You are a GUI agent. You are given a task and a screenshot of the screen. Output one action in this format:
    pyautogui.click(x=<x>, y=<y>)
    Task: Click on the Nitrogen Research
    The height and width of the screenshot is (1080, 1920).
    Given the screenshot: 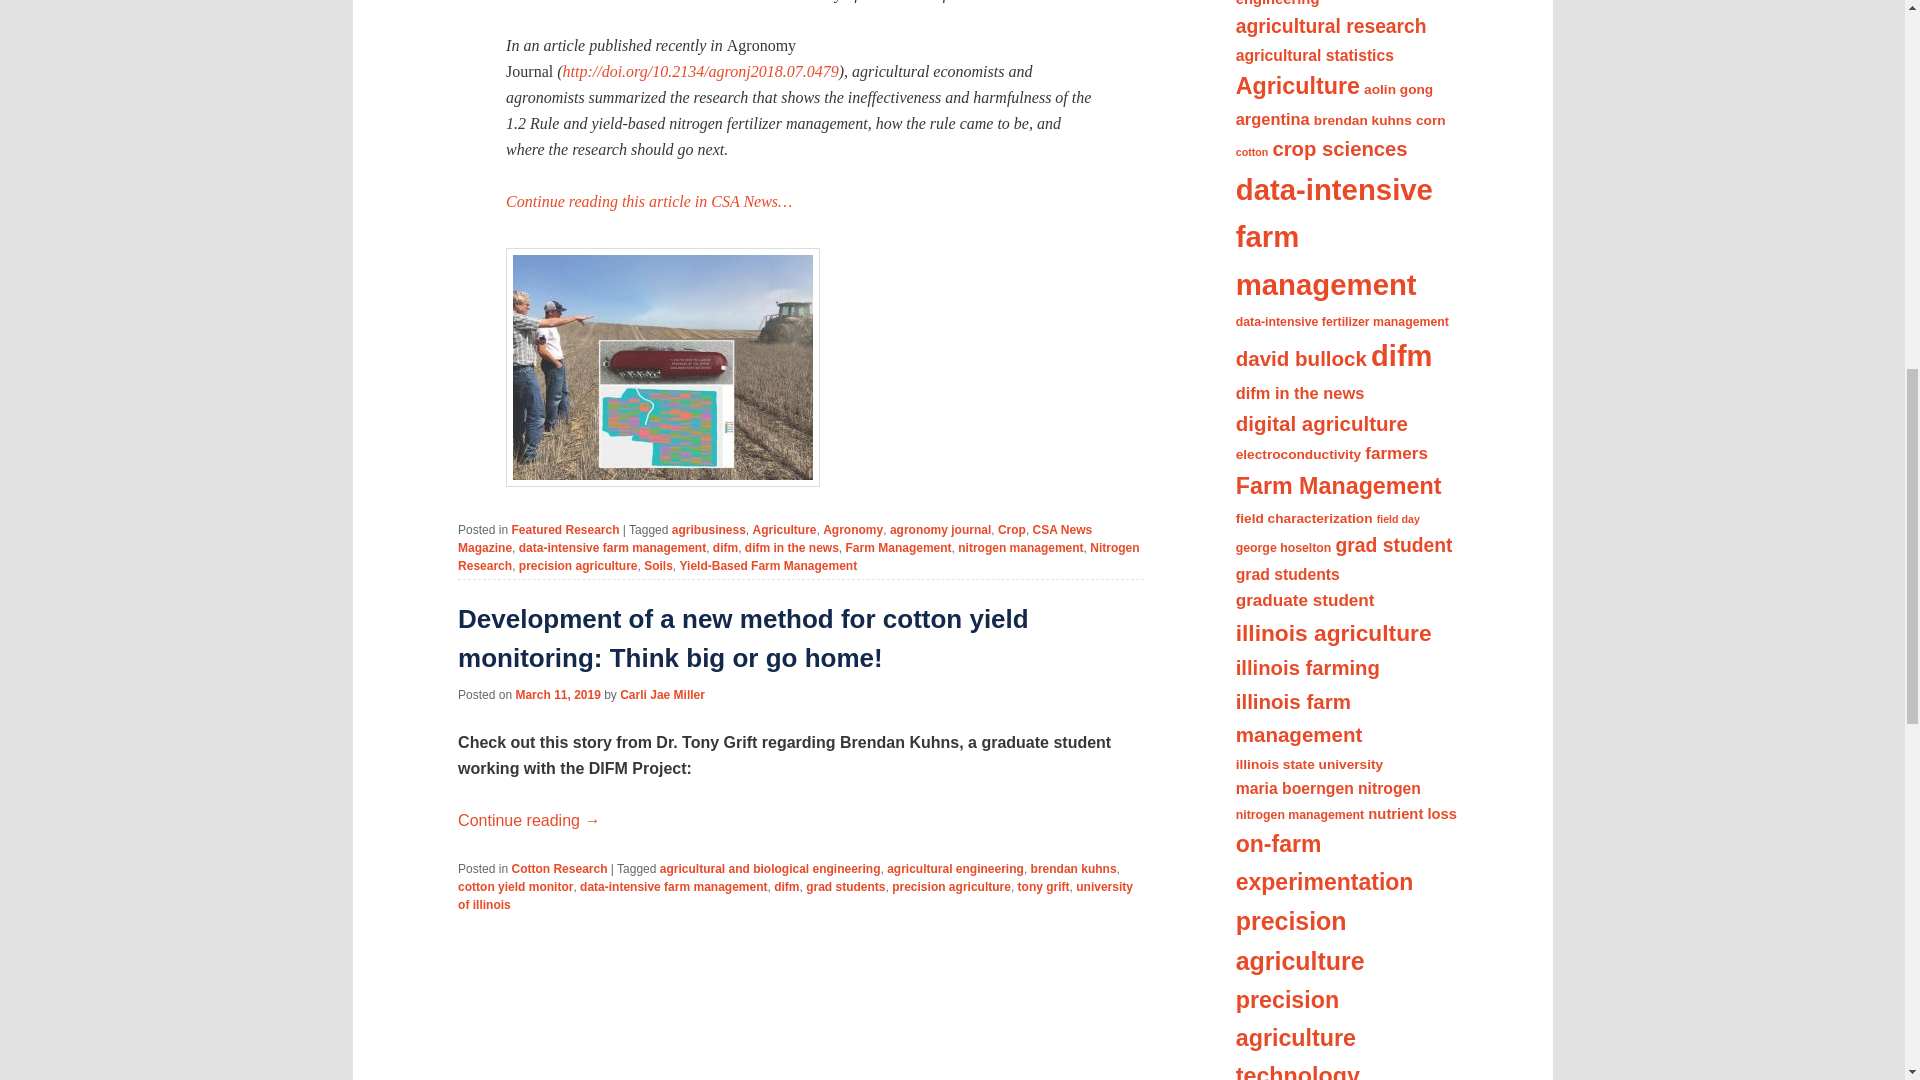 What is the action you would take?
    pyautogui.click(x=799, y=557)
    